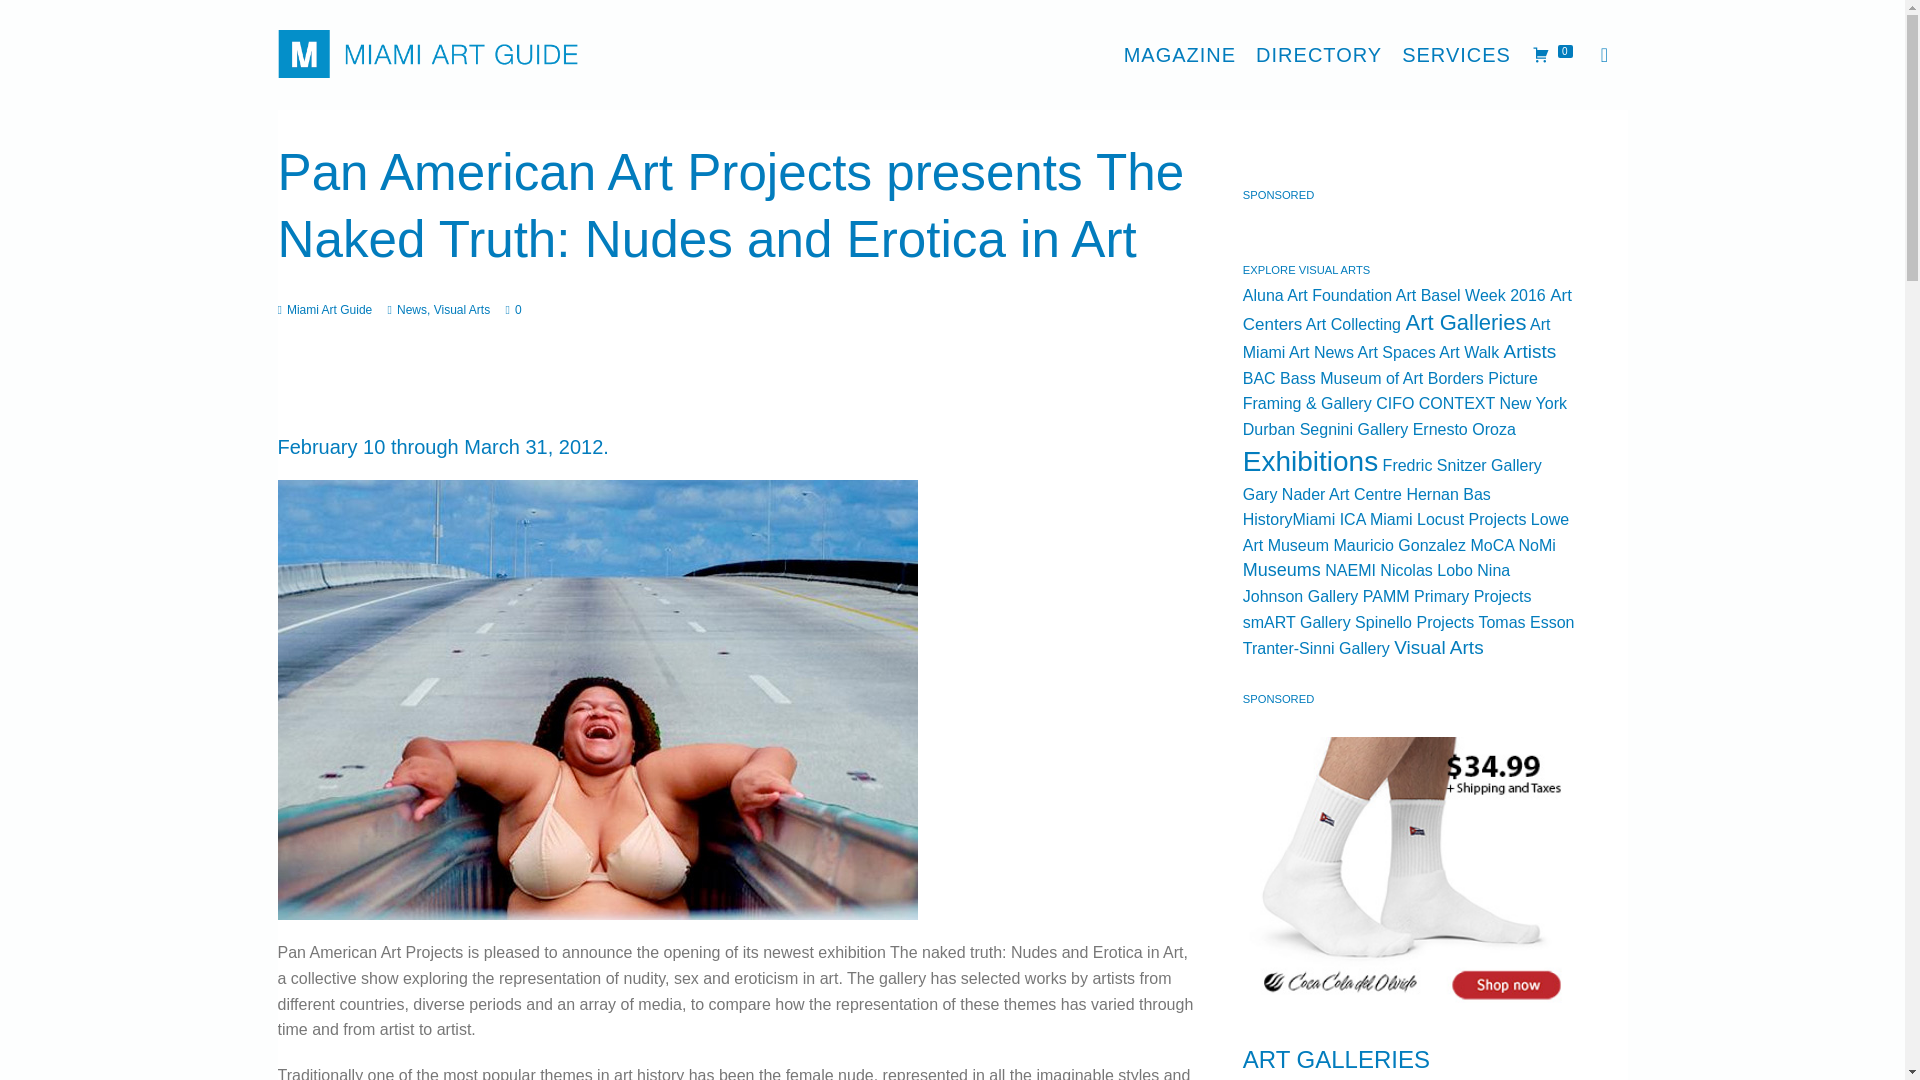  I want to click on SERVICES, so click(1456, 54).